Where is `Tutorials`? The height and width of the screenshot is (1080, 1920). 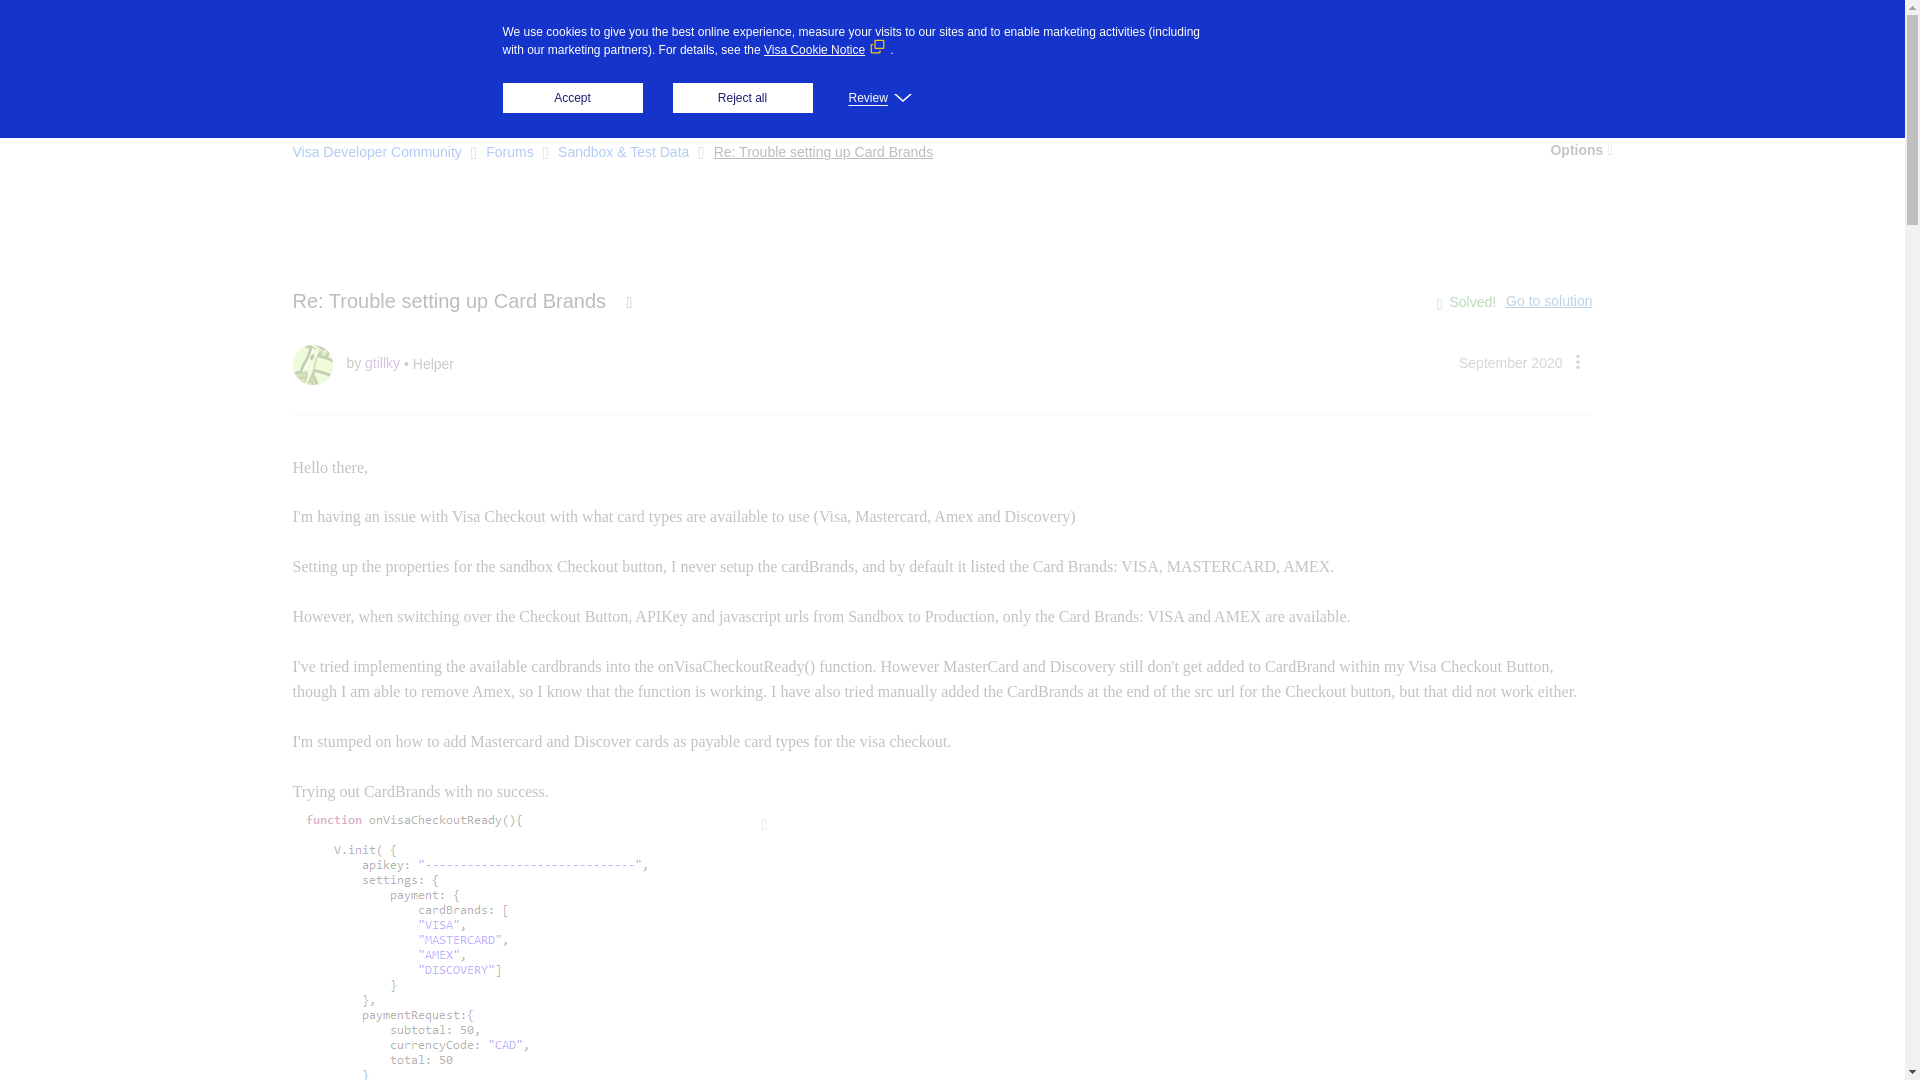 Tutorials is located at coordinates (636, 89).